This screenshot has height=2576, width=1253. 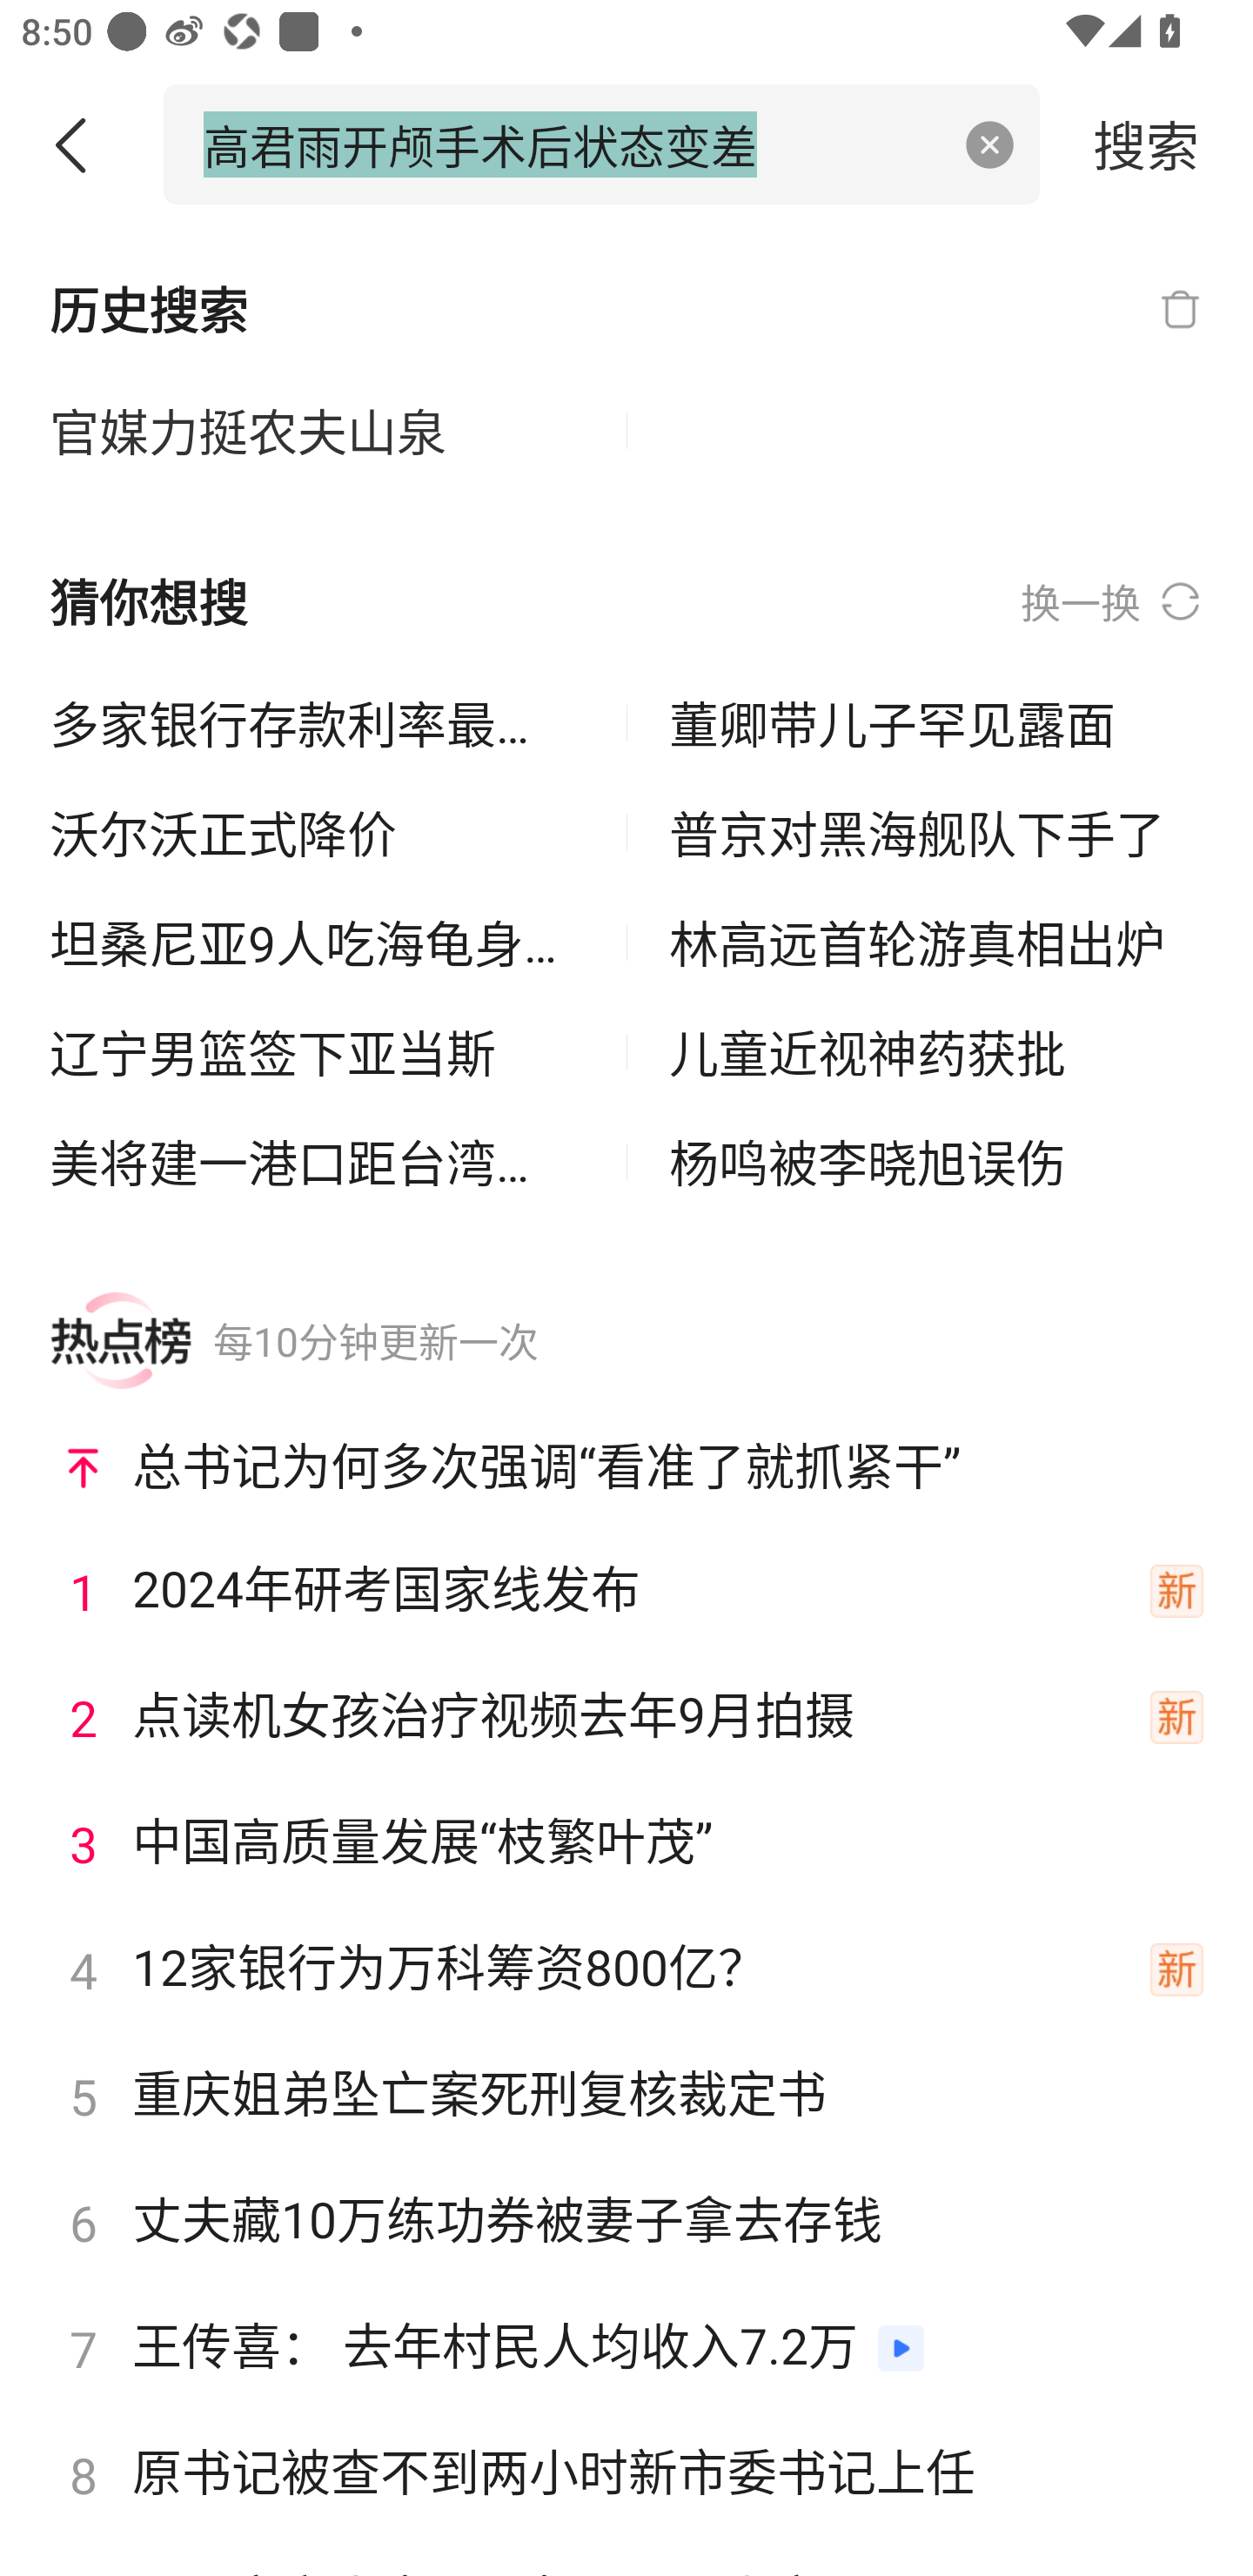 I want to click on 官媒力挺农夫山泉, so click(x=317, y=432).